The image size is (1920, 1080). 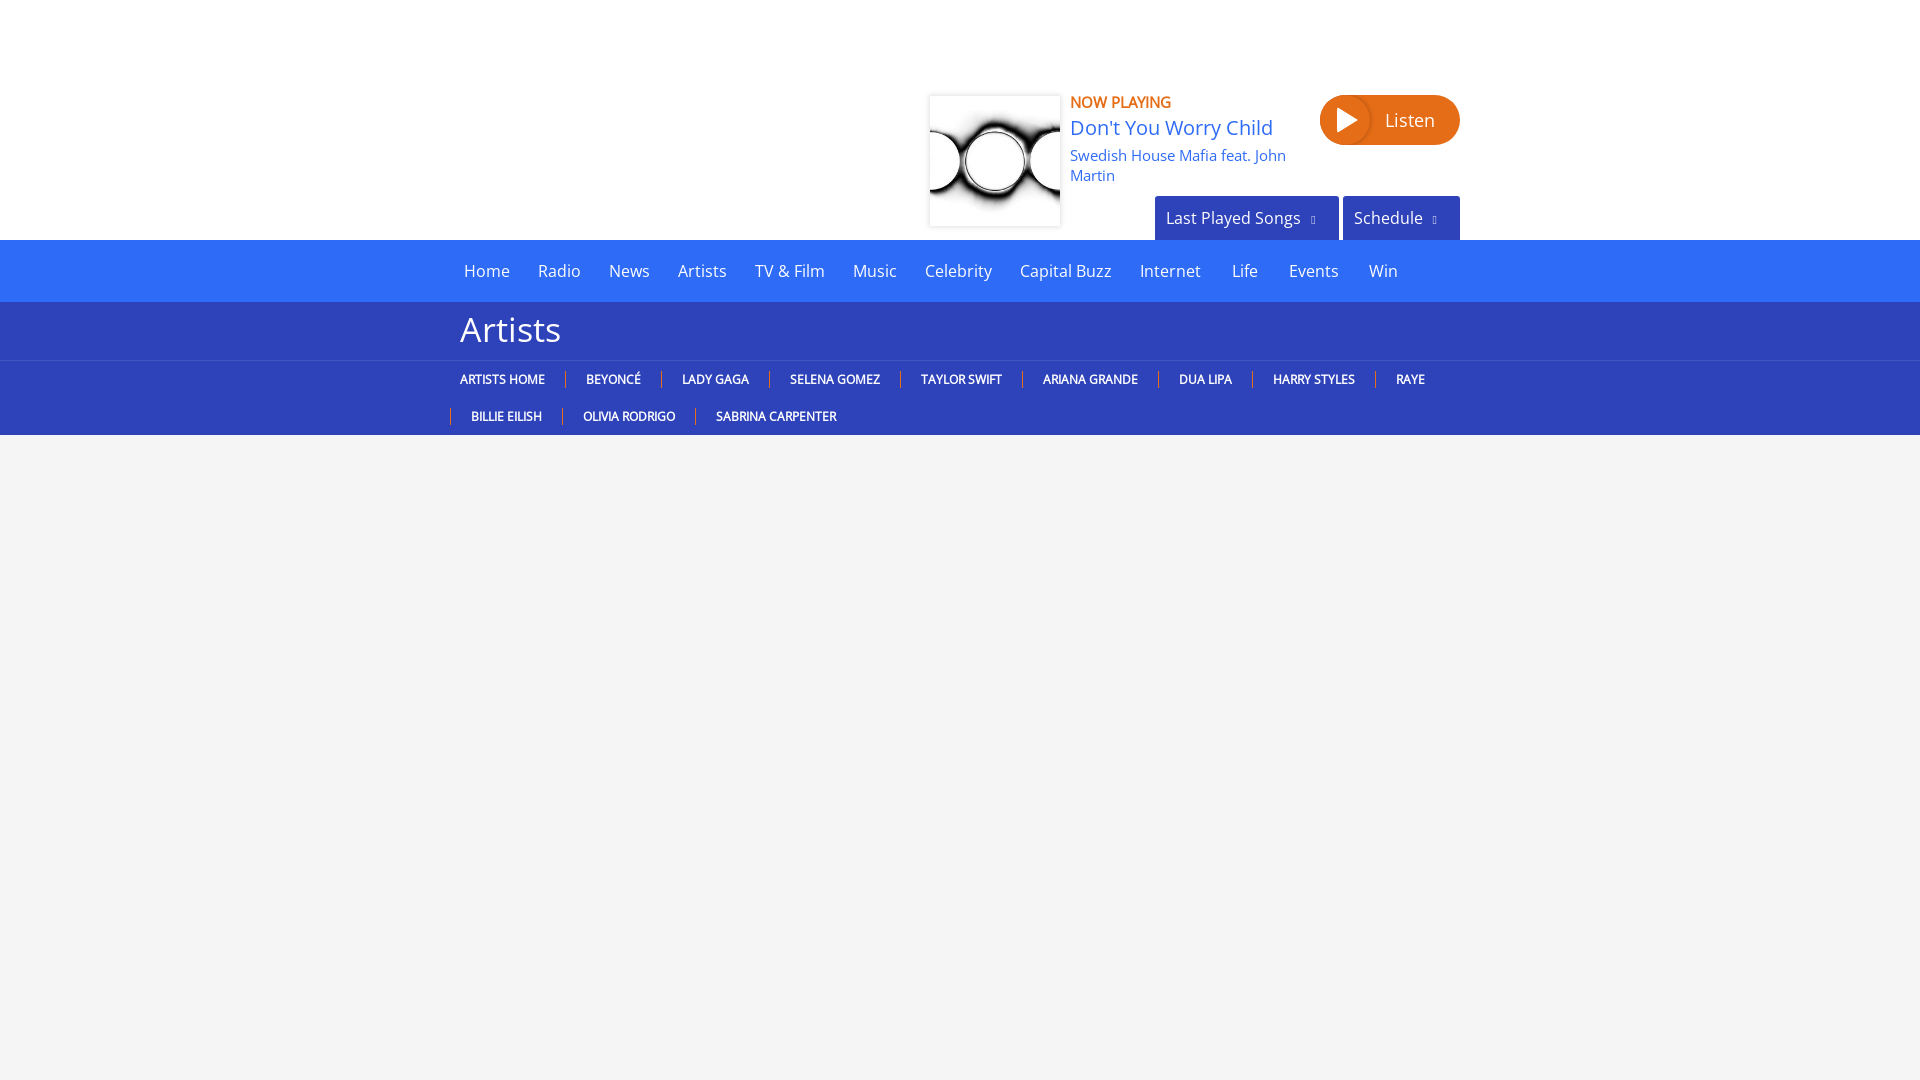 What do you see at coordinates (578, 136) in the screenshot?
I see `Capital` at bounding box center [578, 136].